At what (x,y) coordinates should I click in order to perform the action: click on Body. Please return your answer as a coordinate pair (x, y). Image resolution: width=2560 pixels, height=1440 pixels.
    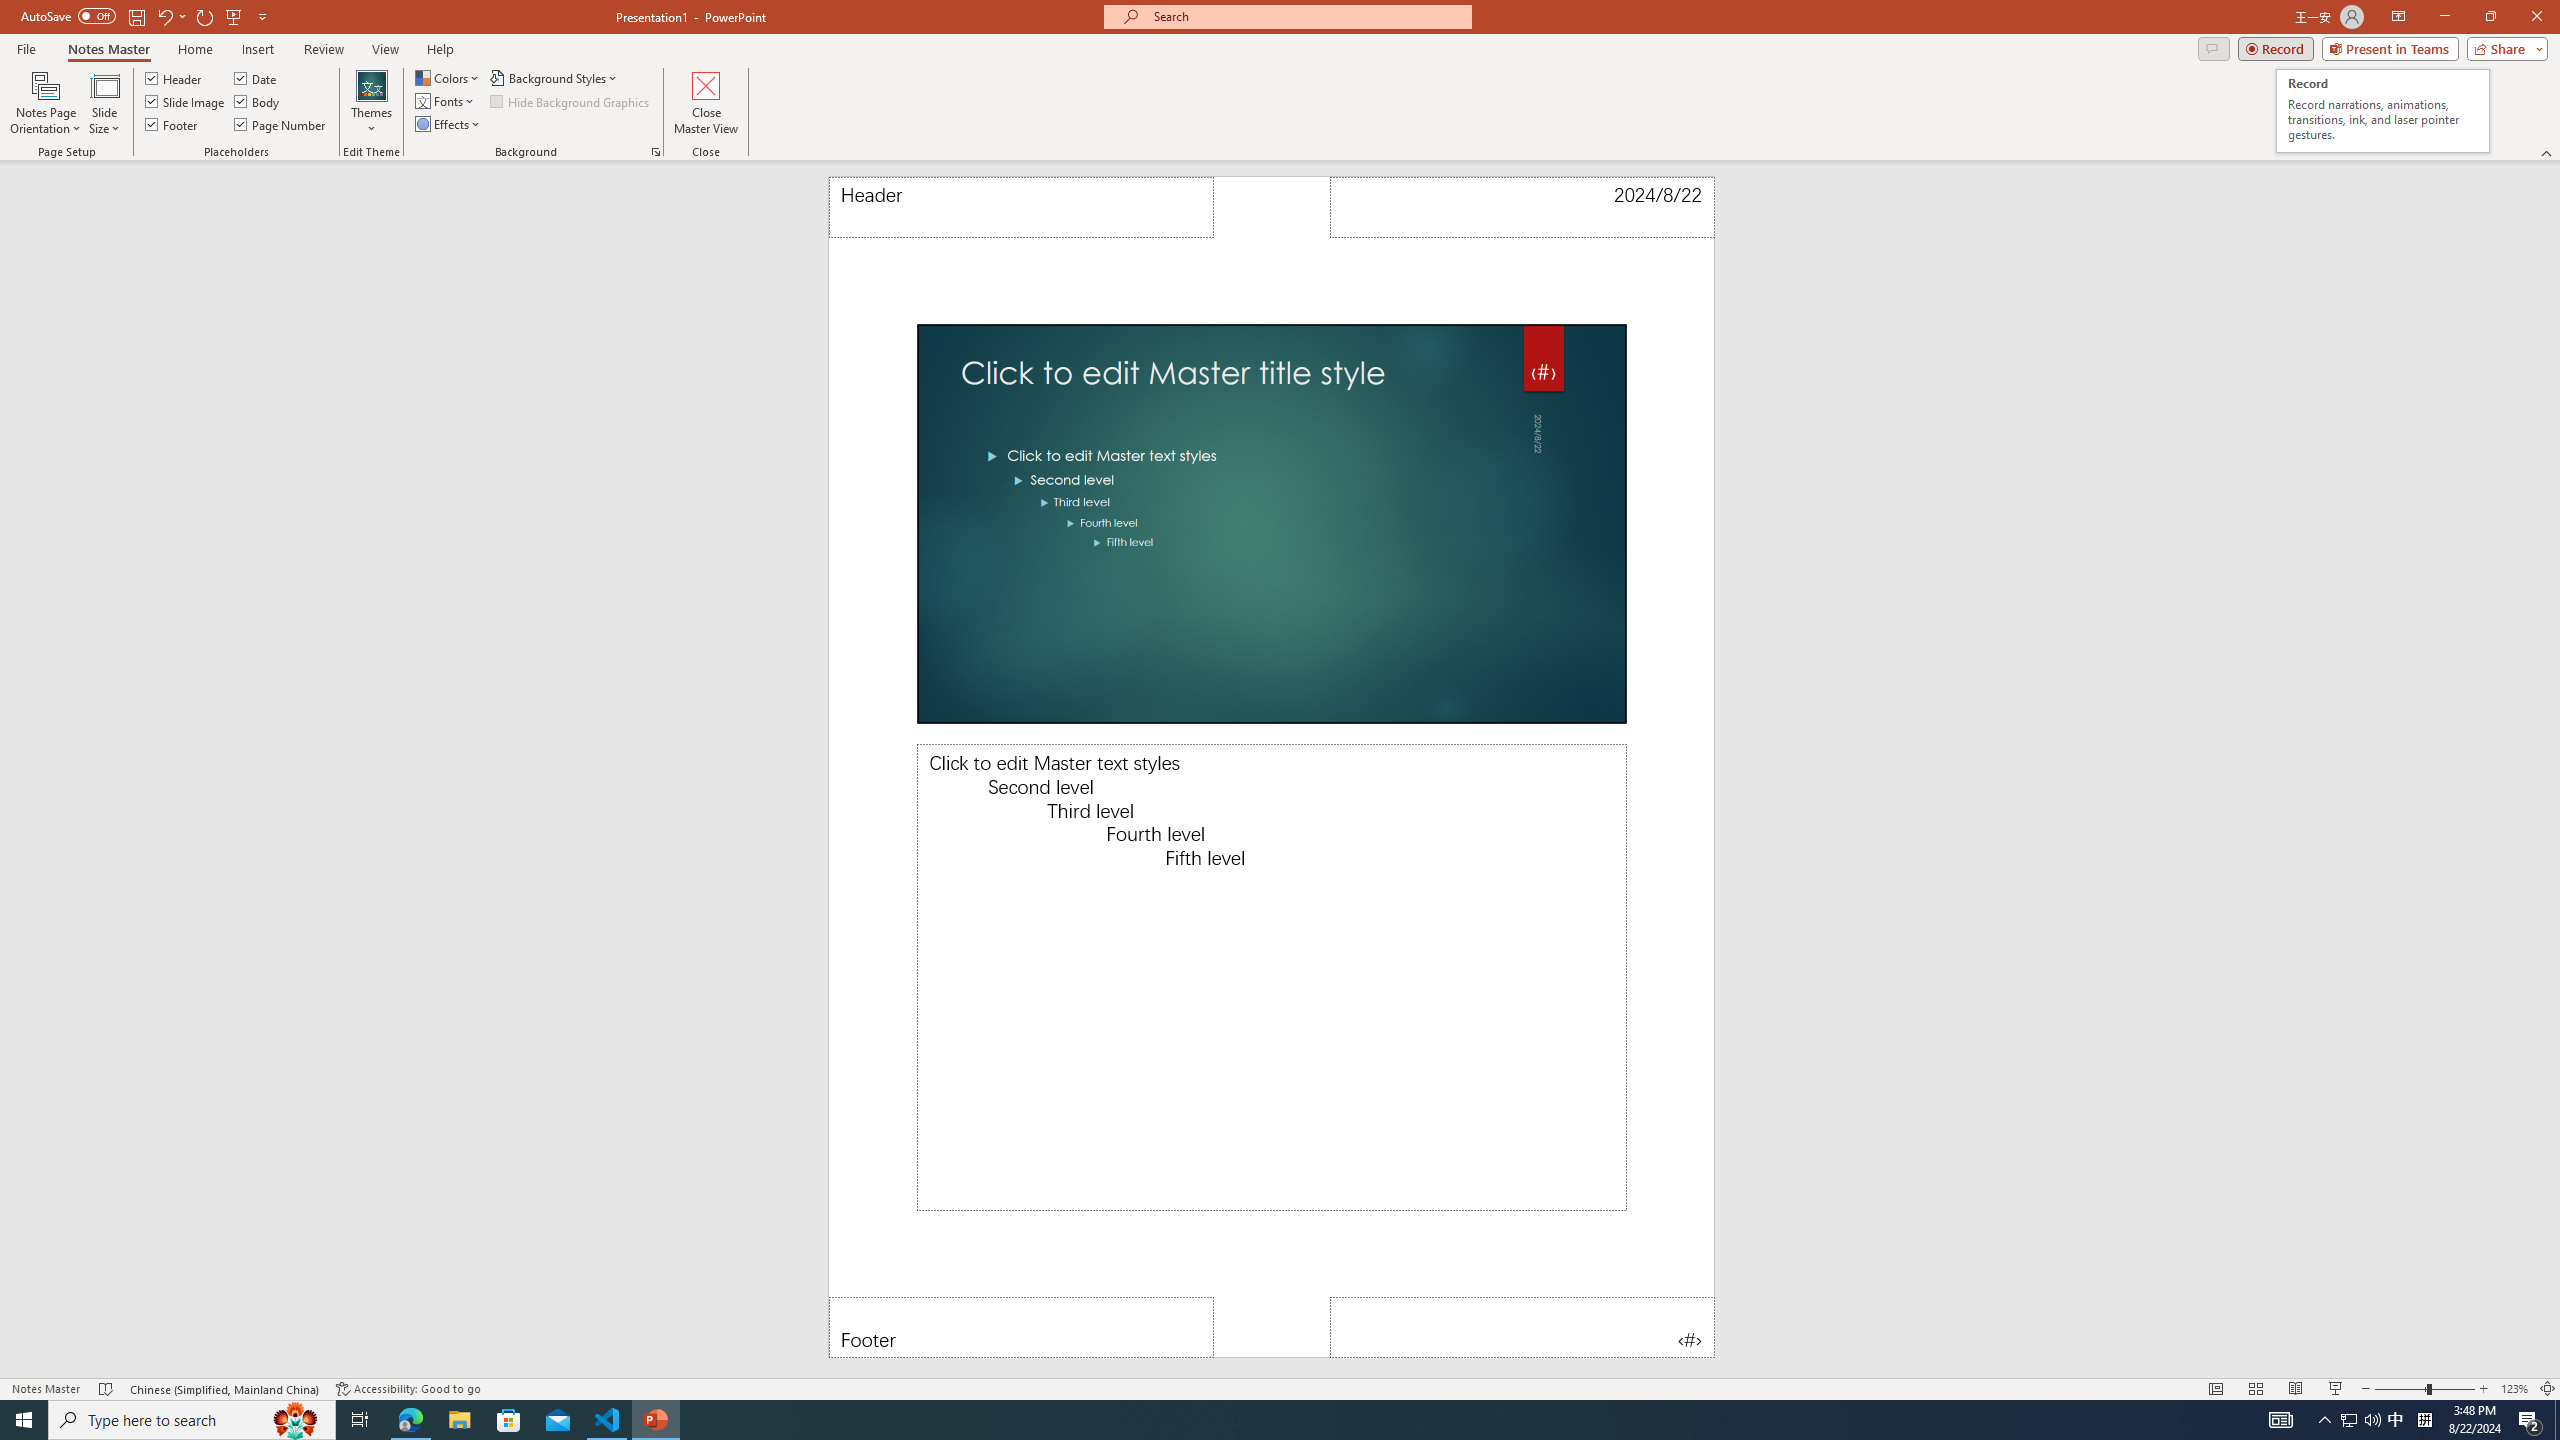
    Looking at the image, I should click on (258, 100).